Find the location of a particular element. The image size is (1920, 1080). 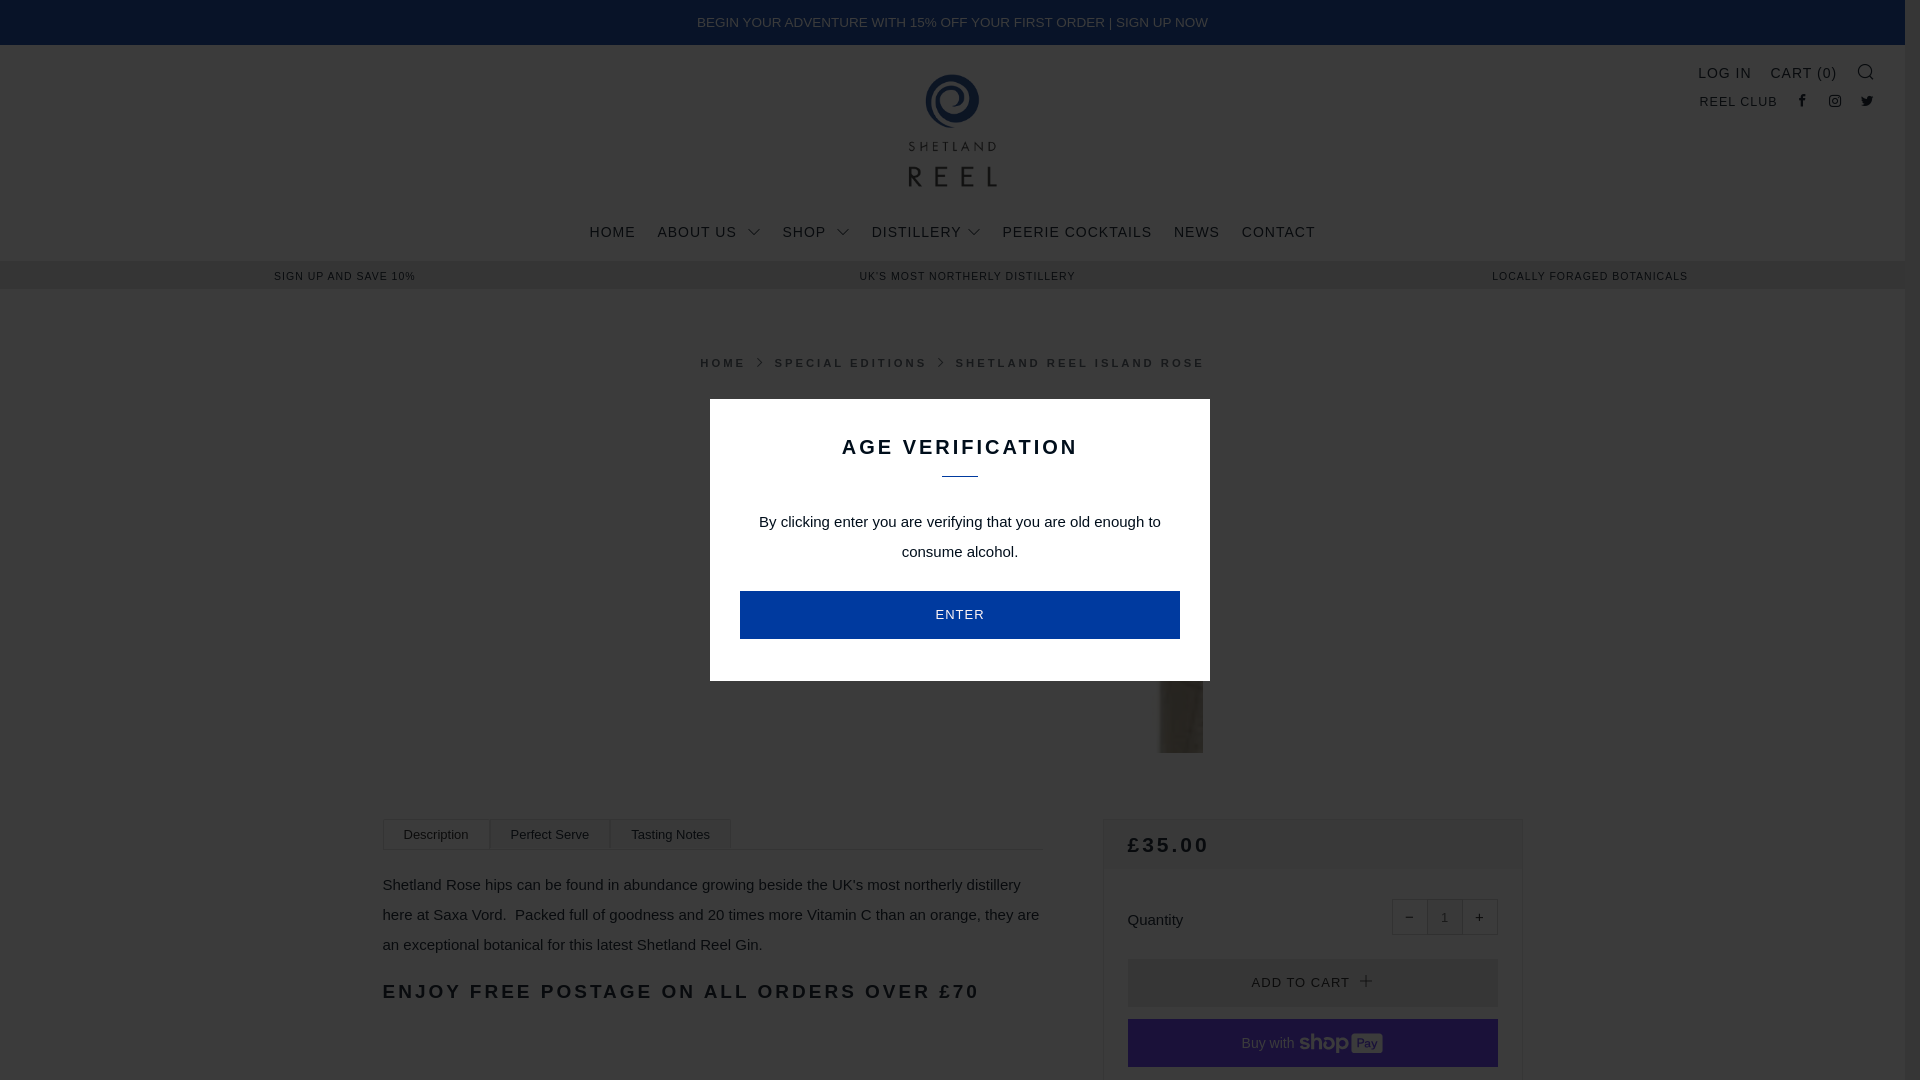

SHOP is located at coordinates (816, 232).